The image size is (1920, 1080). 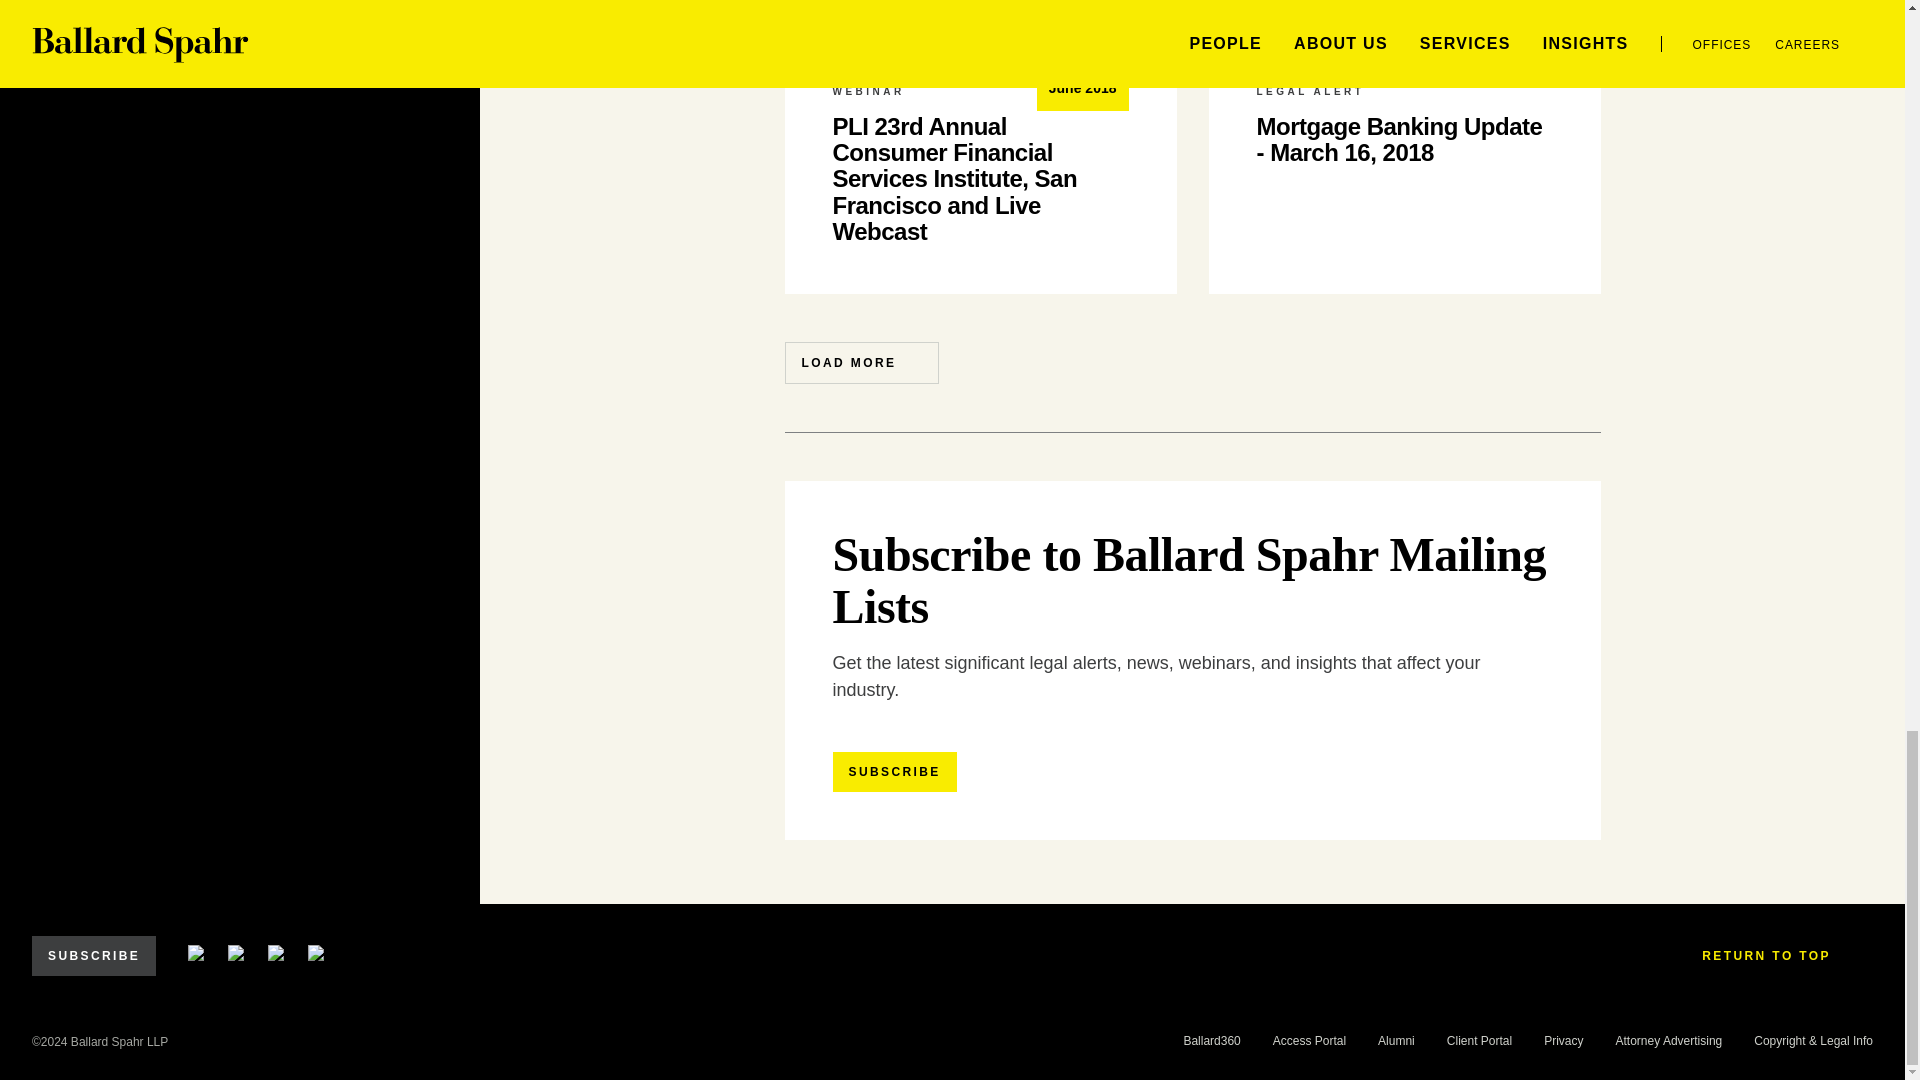 What do you see at coordinates (1669, 1040) in the screenshot?
I see `Attorney Advertising` at bounding box center [1669, 1040].